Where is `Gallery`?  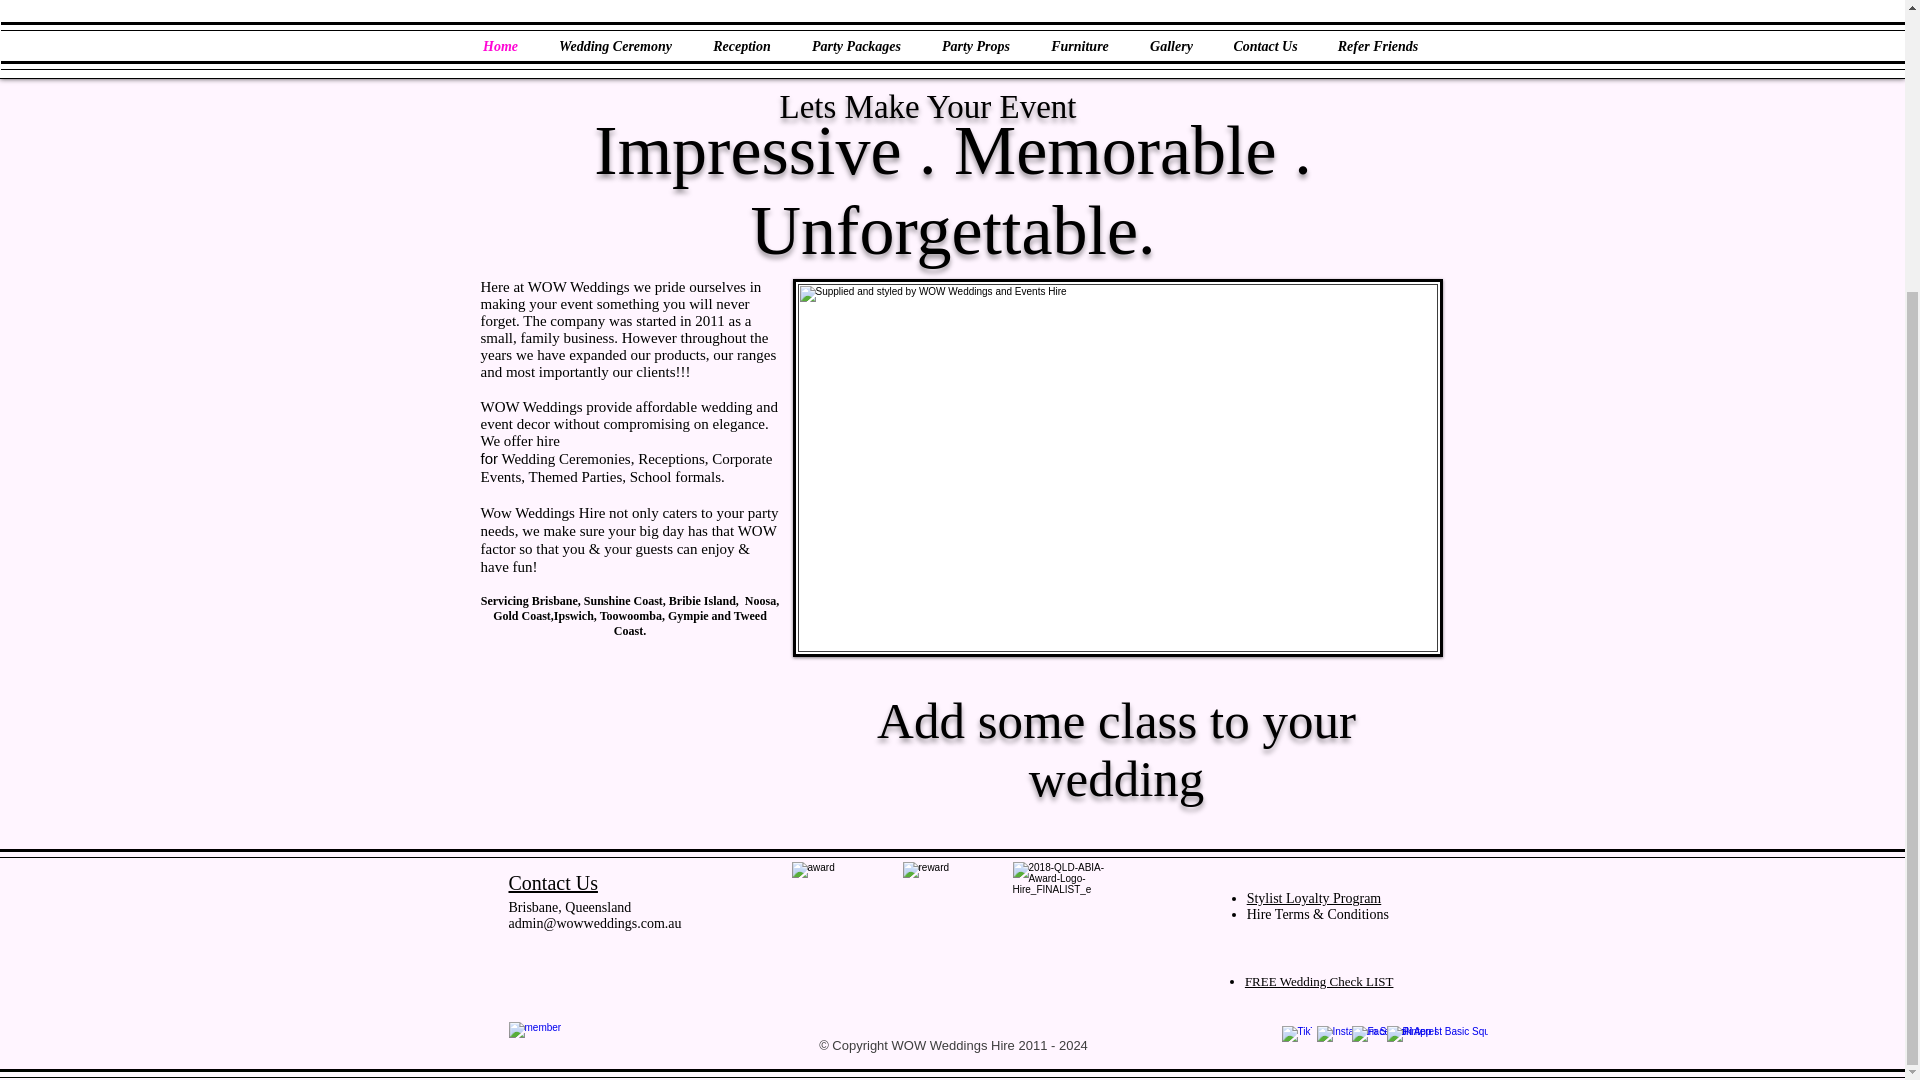 Gallery is located at coordinates (1172, 46).